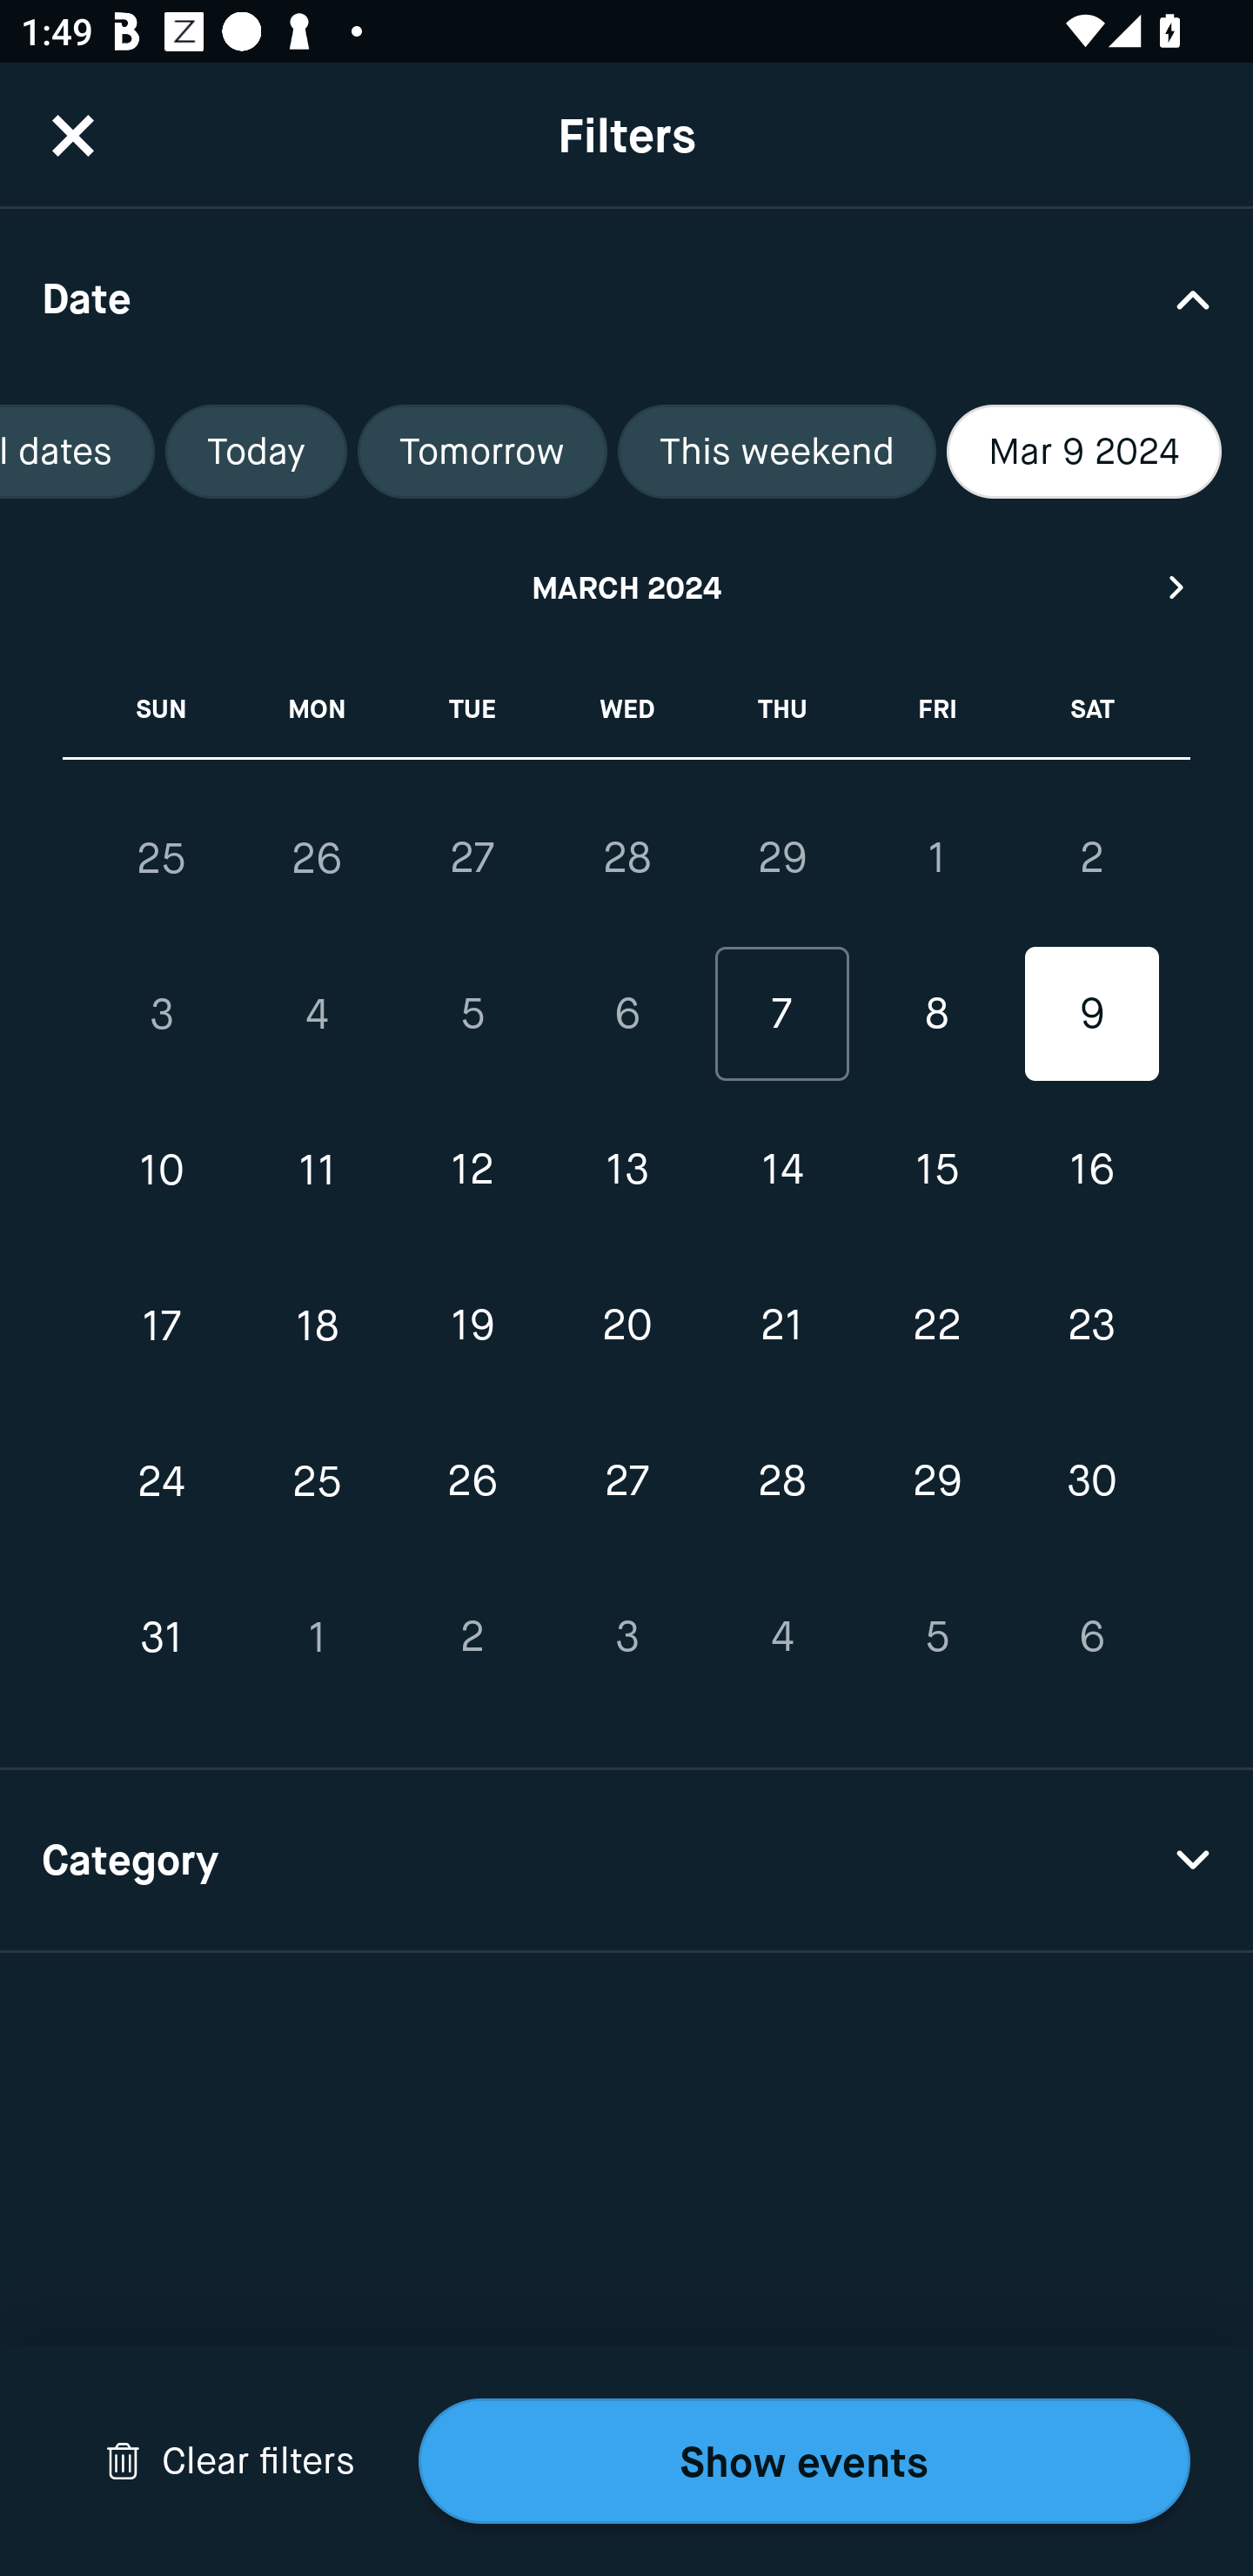 Image resolution: width=1253 pixels, height=2576 pixels. I want to click on Drop Down Arrow Clear filters, so click(230, 2461).